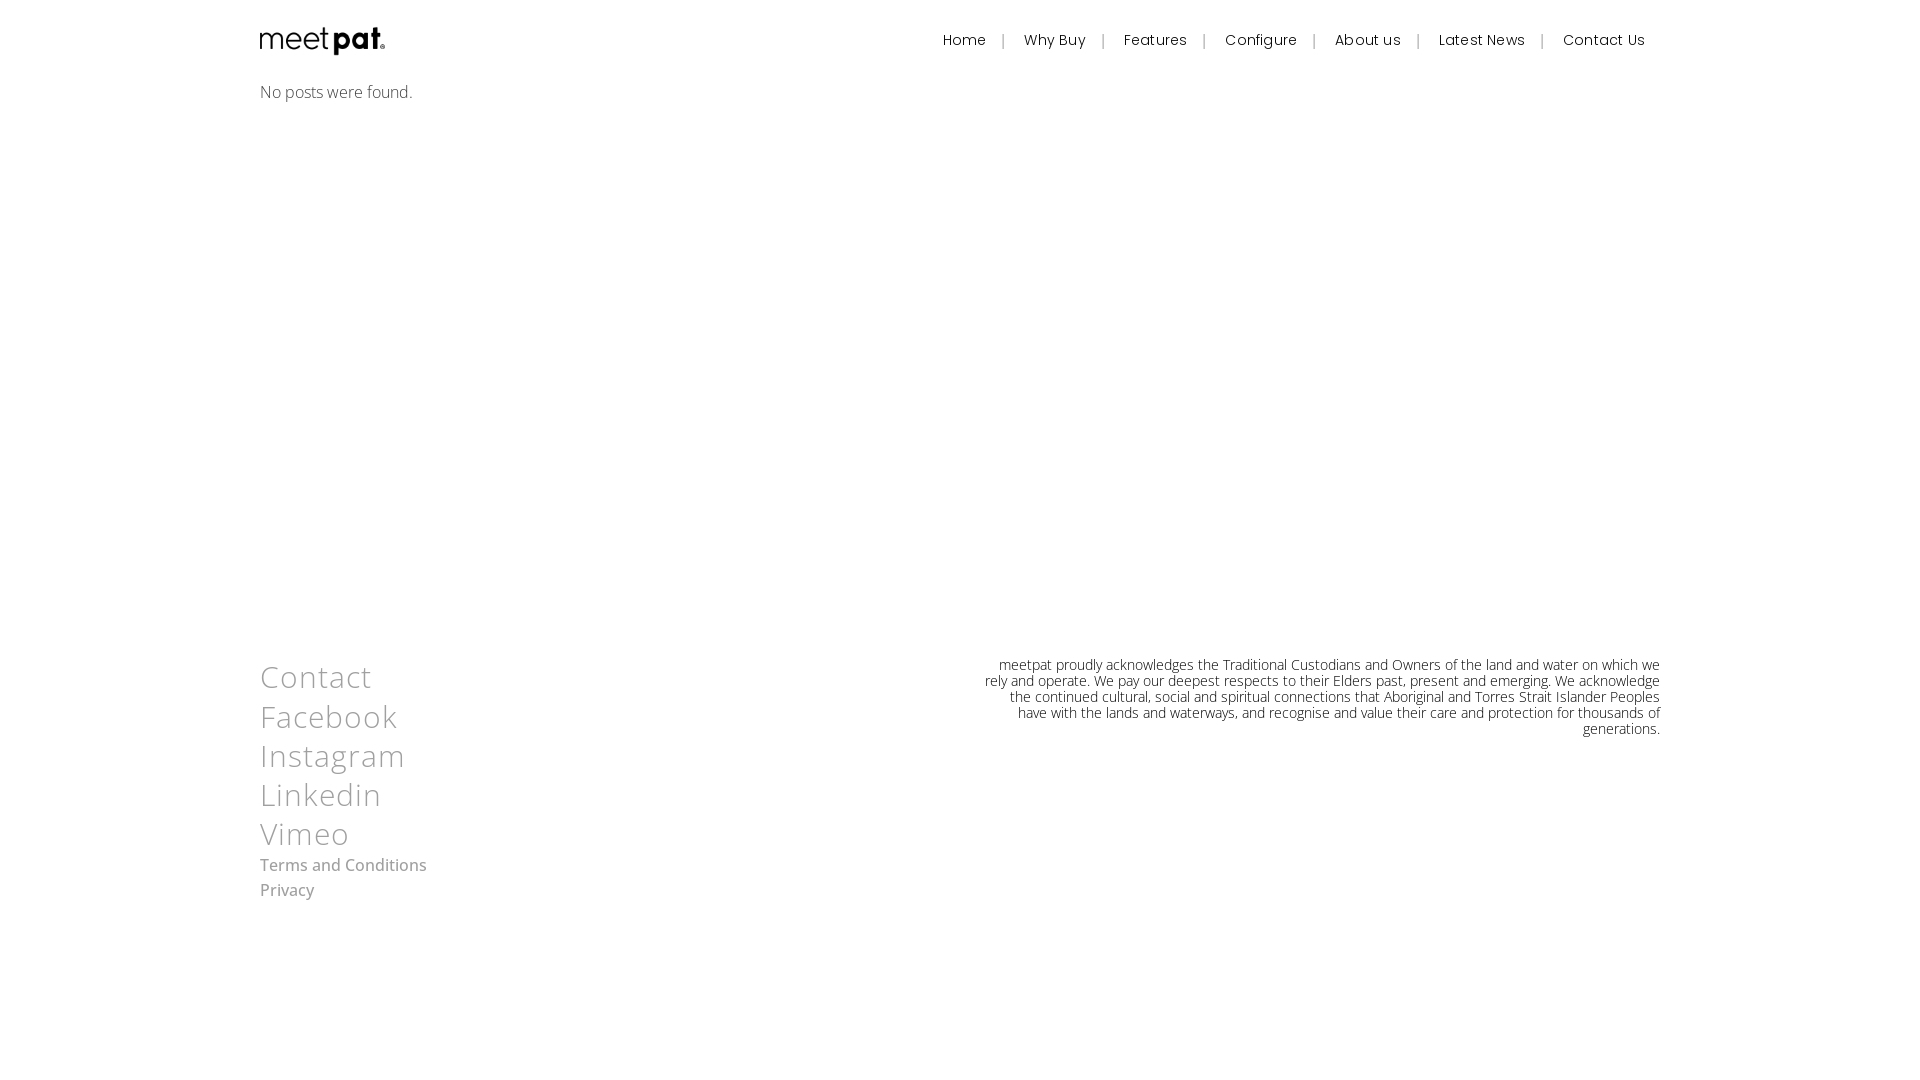 Image resolution: width=1920 pixels, height=1080 pixels. Describe the element at coordinates (1368, 40) in the screenshot. I see `About us` at that location.